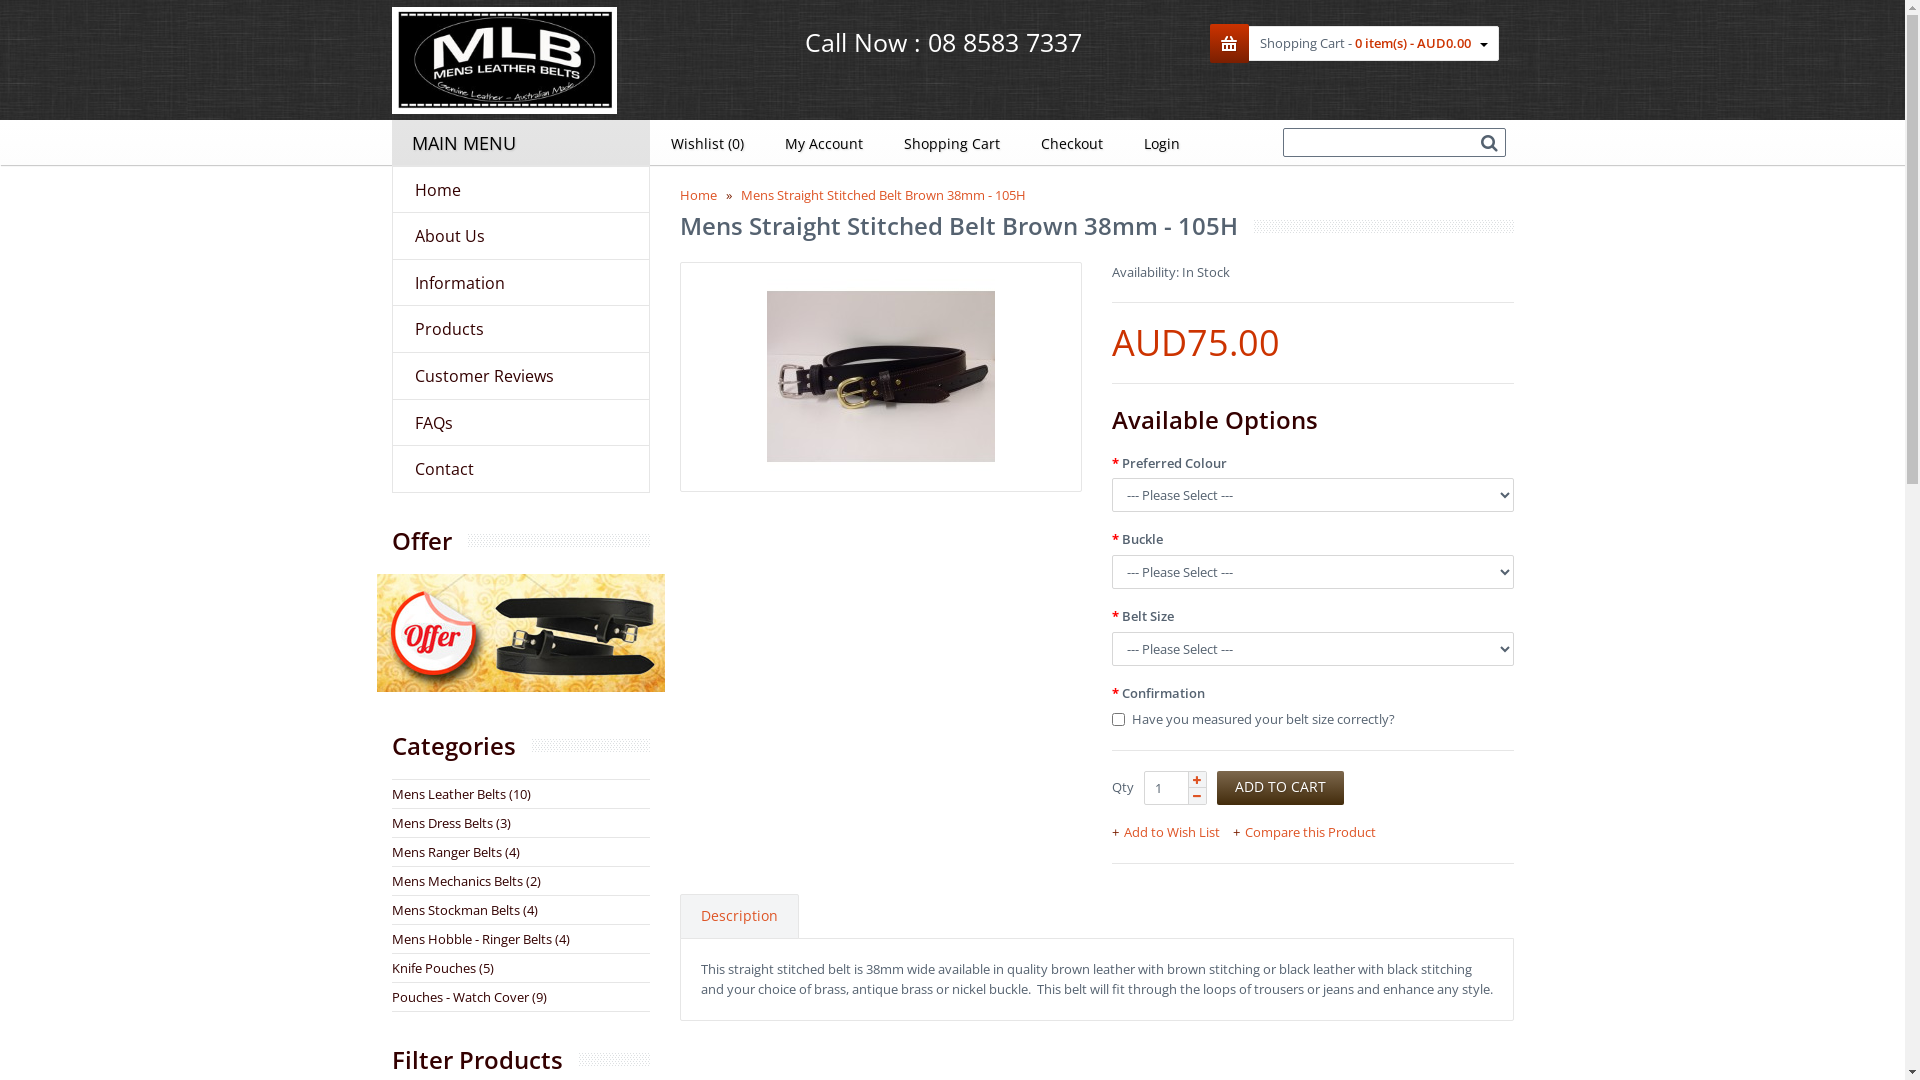 The height and width of the screenshot is (1080, 1920). I want to click on 08 8583 7337, so click(1005, 42).